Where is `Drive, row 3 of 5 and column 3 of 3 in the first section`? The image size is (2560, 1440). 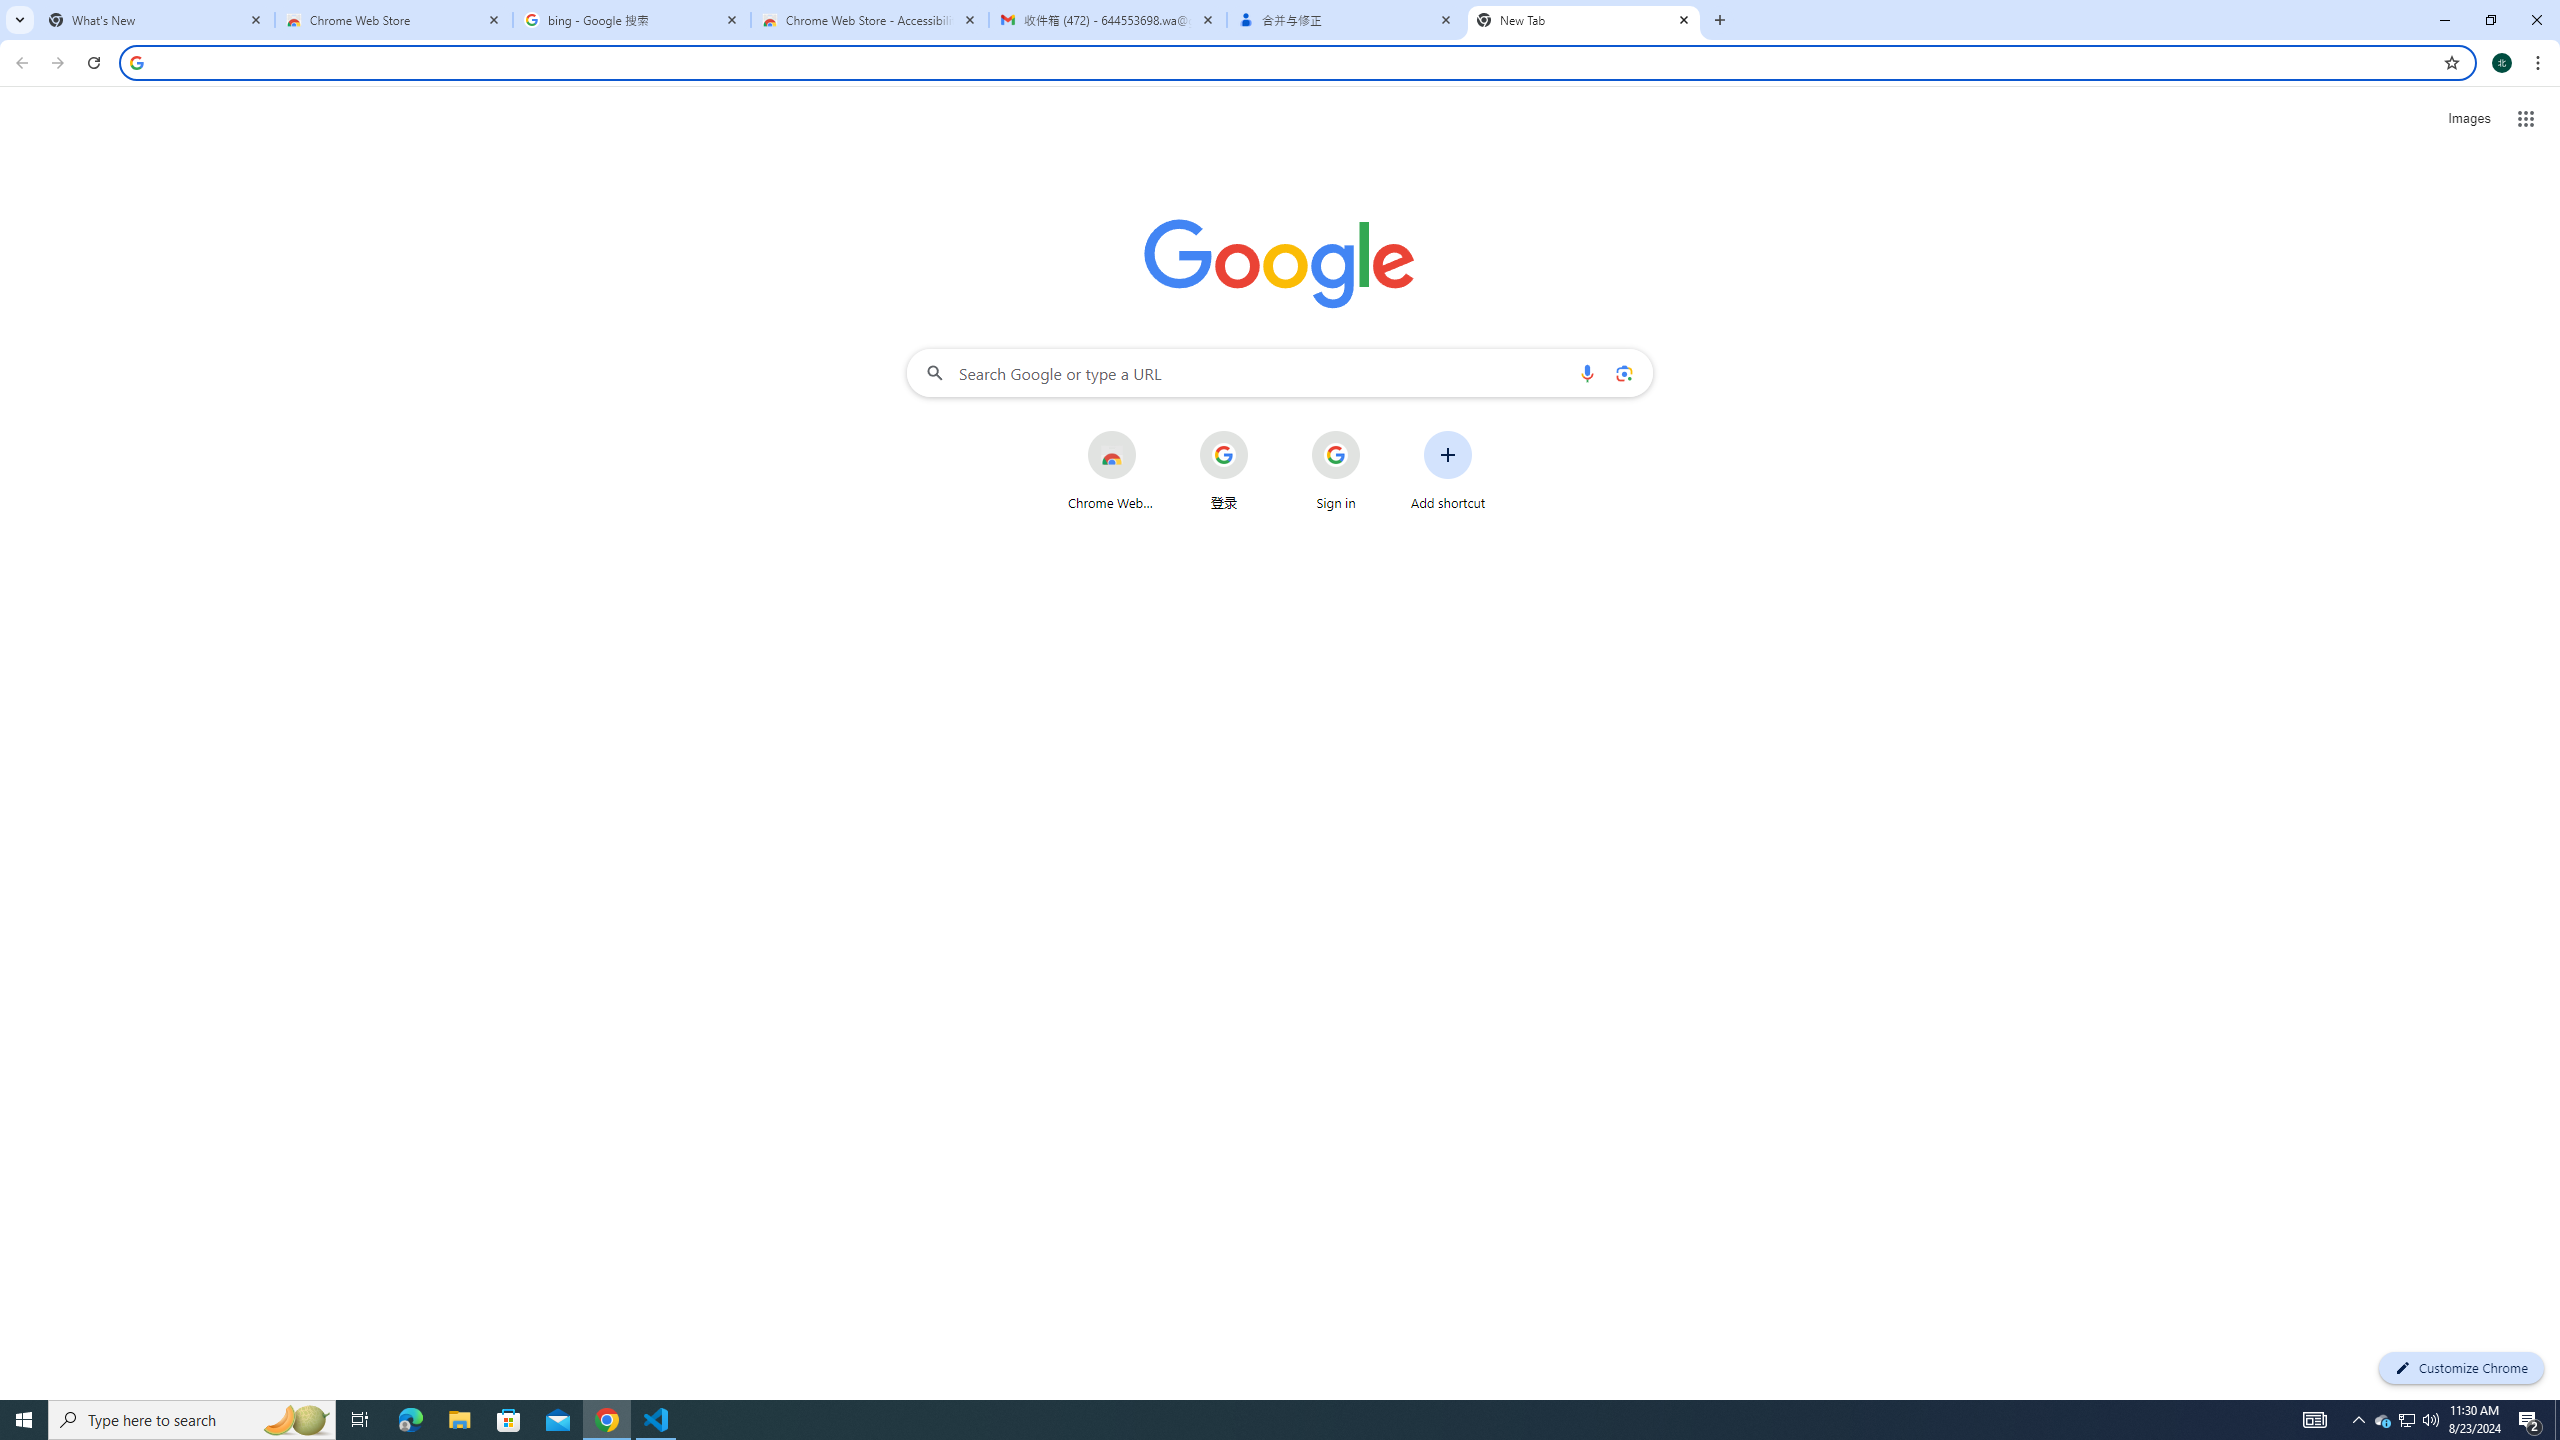
Drive, row 3 of 5 and column 3 of 3 in the first section is located at coordinates (2466, 422).